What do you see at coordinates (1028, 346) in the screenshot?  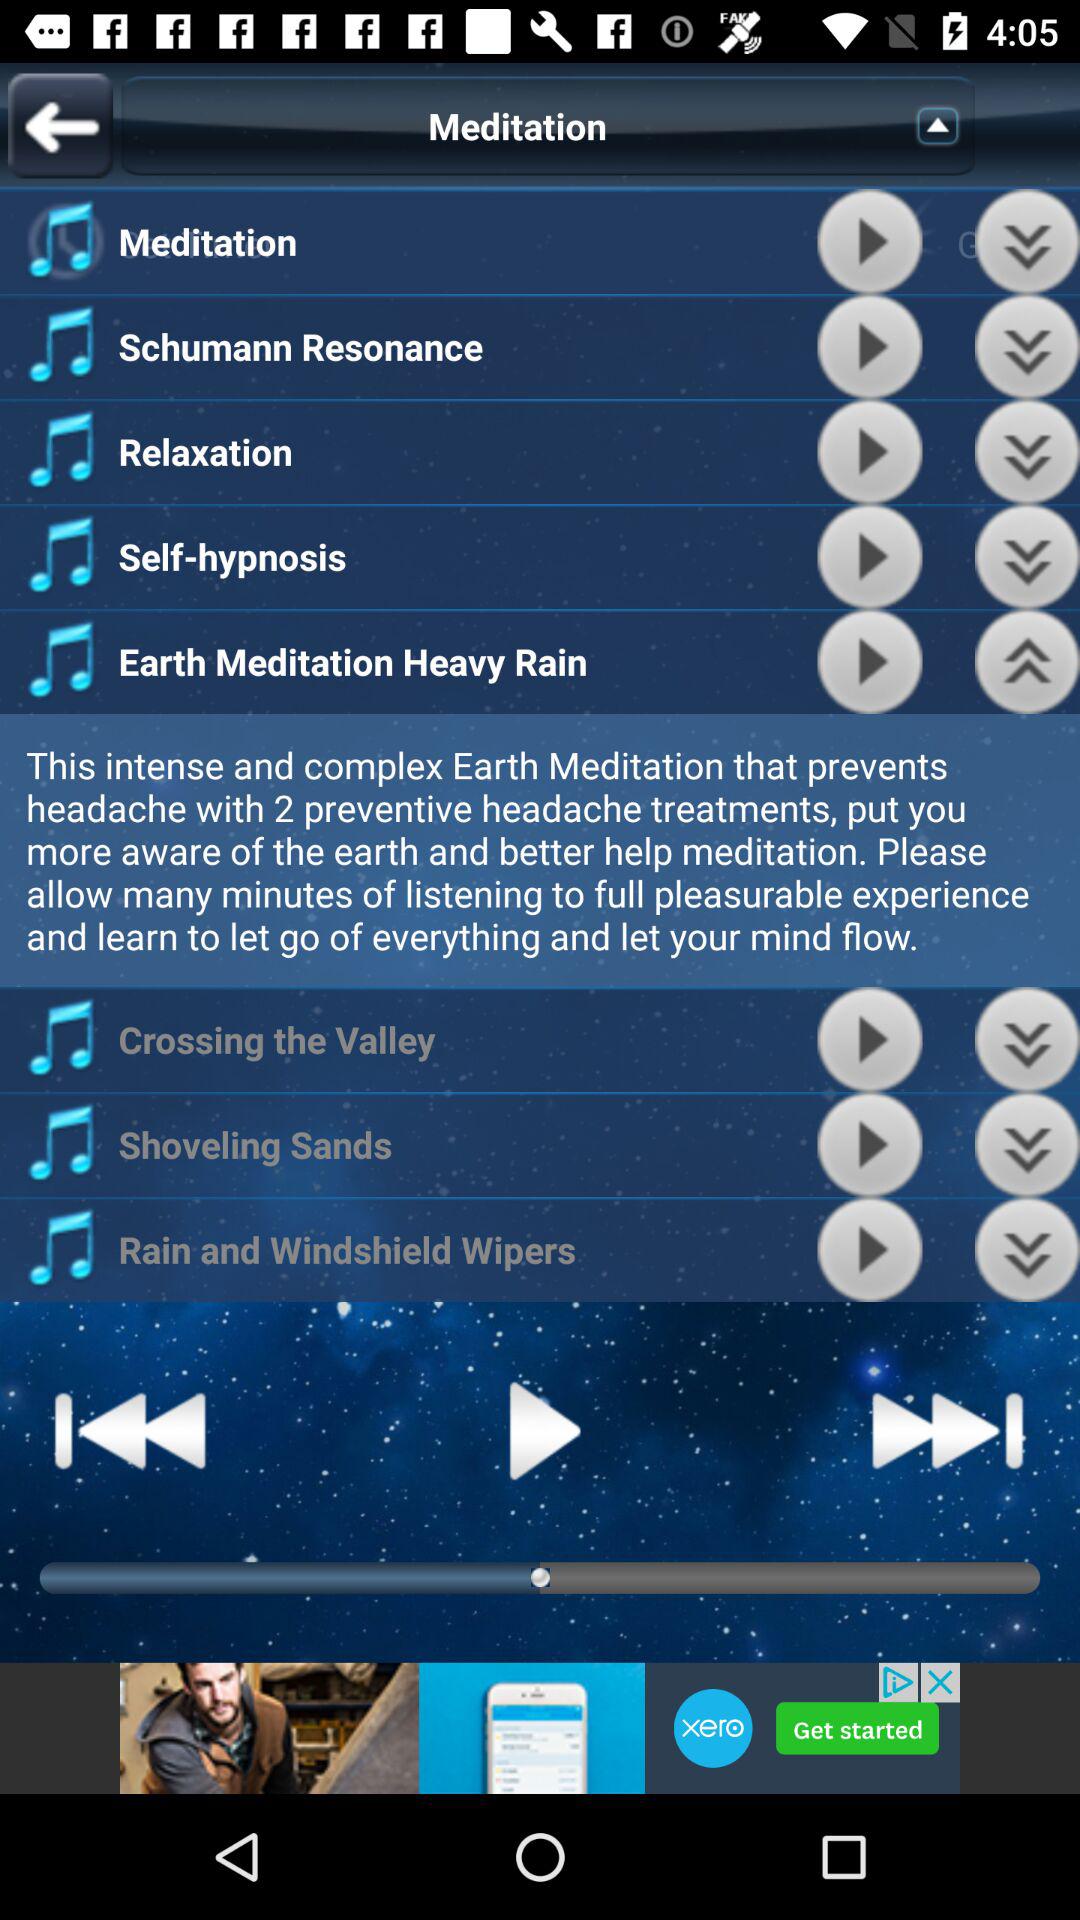 I see `go to prvious` at bounding box center [1028, 346].